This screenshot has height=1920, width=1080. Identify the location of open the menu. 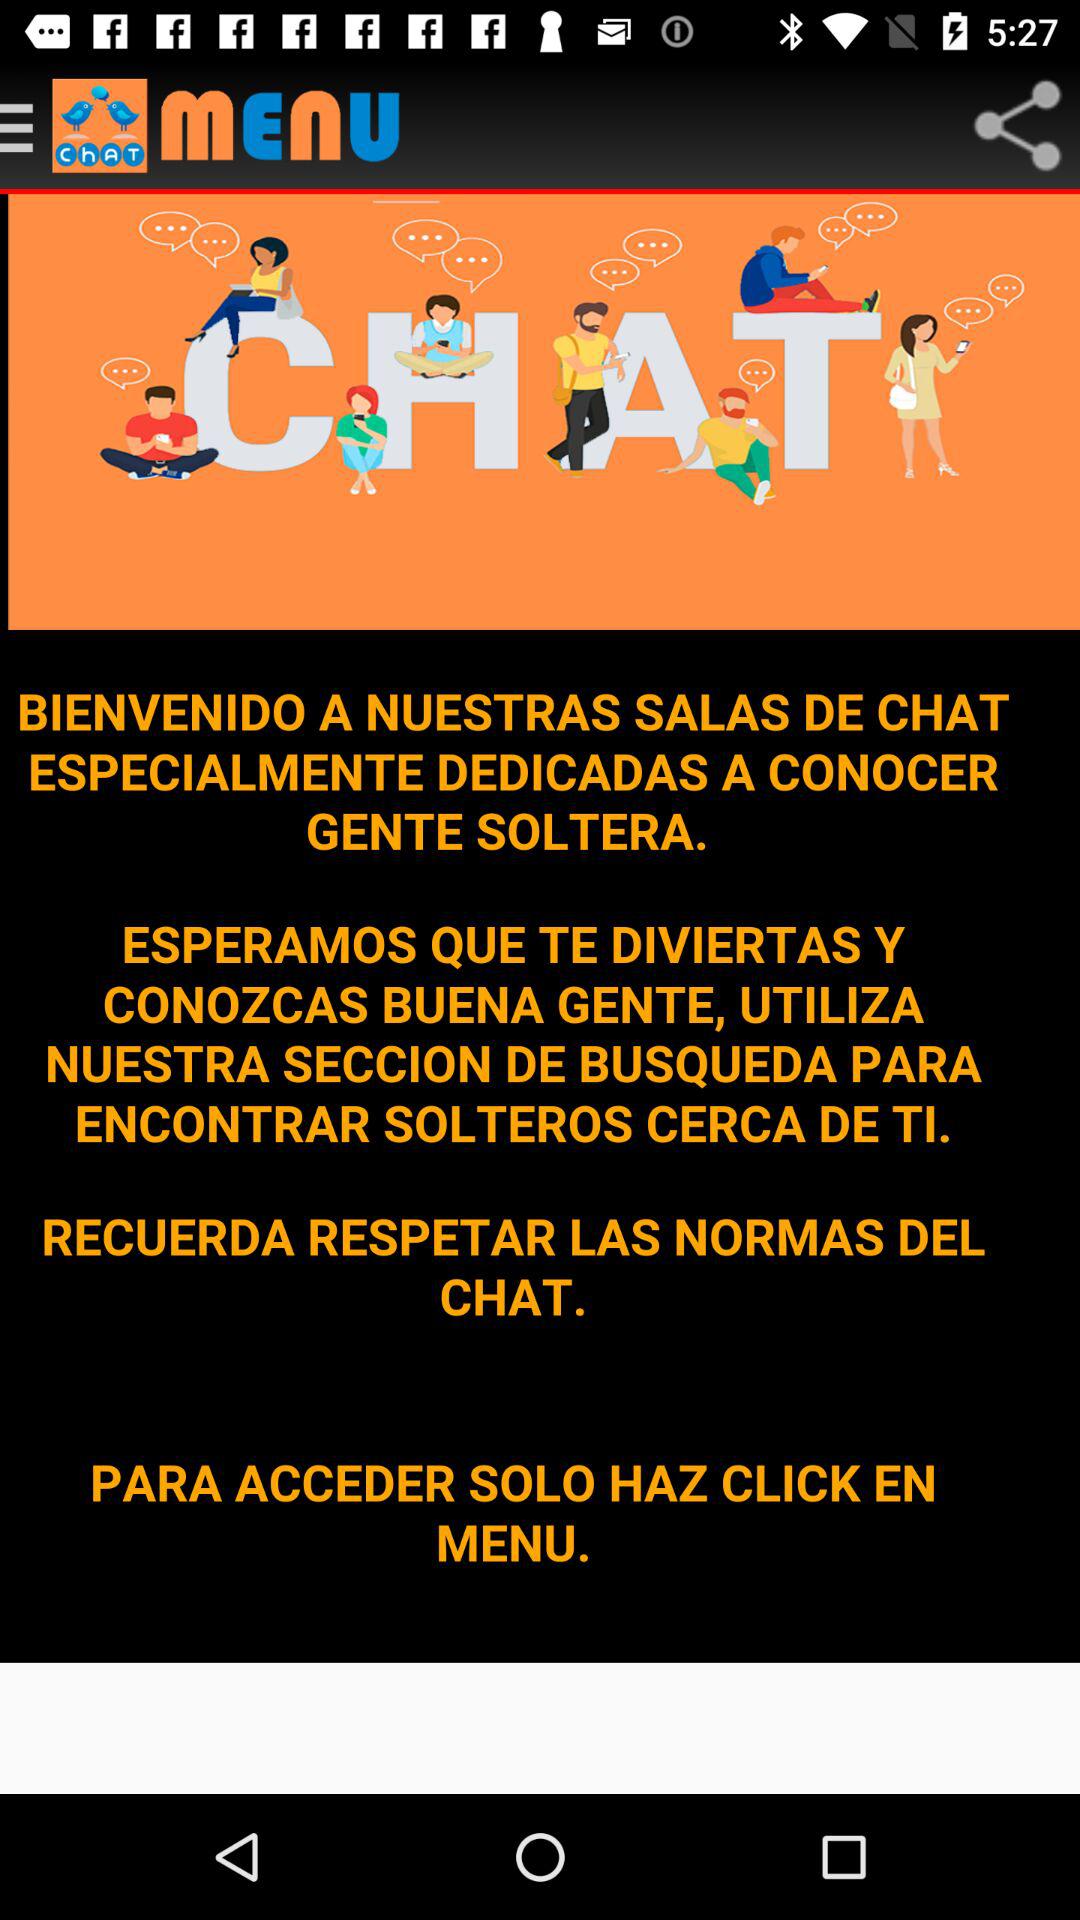
(236, 126).